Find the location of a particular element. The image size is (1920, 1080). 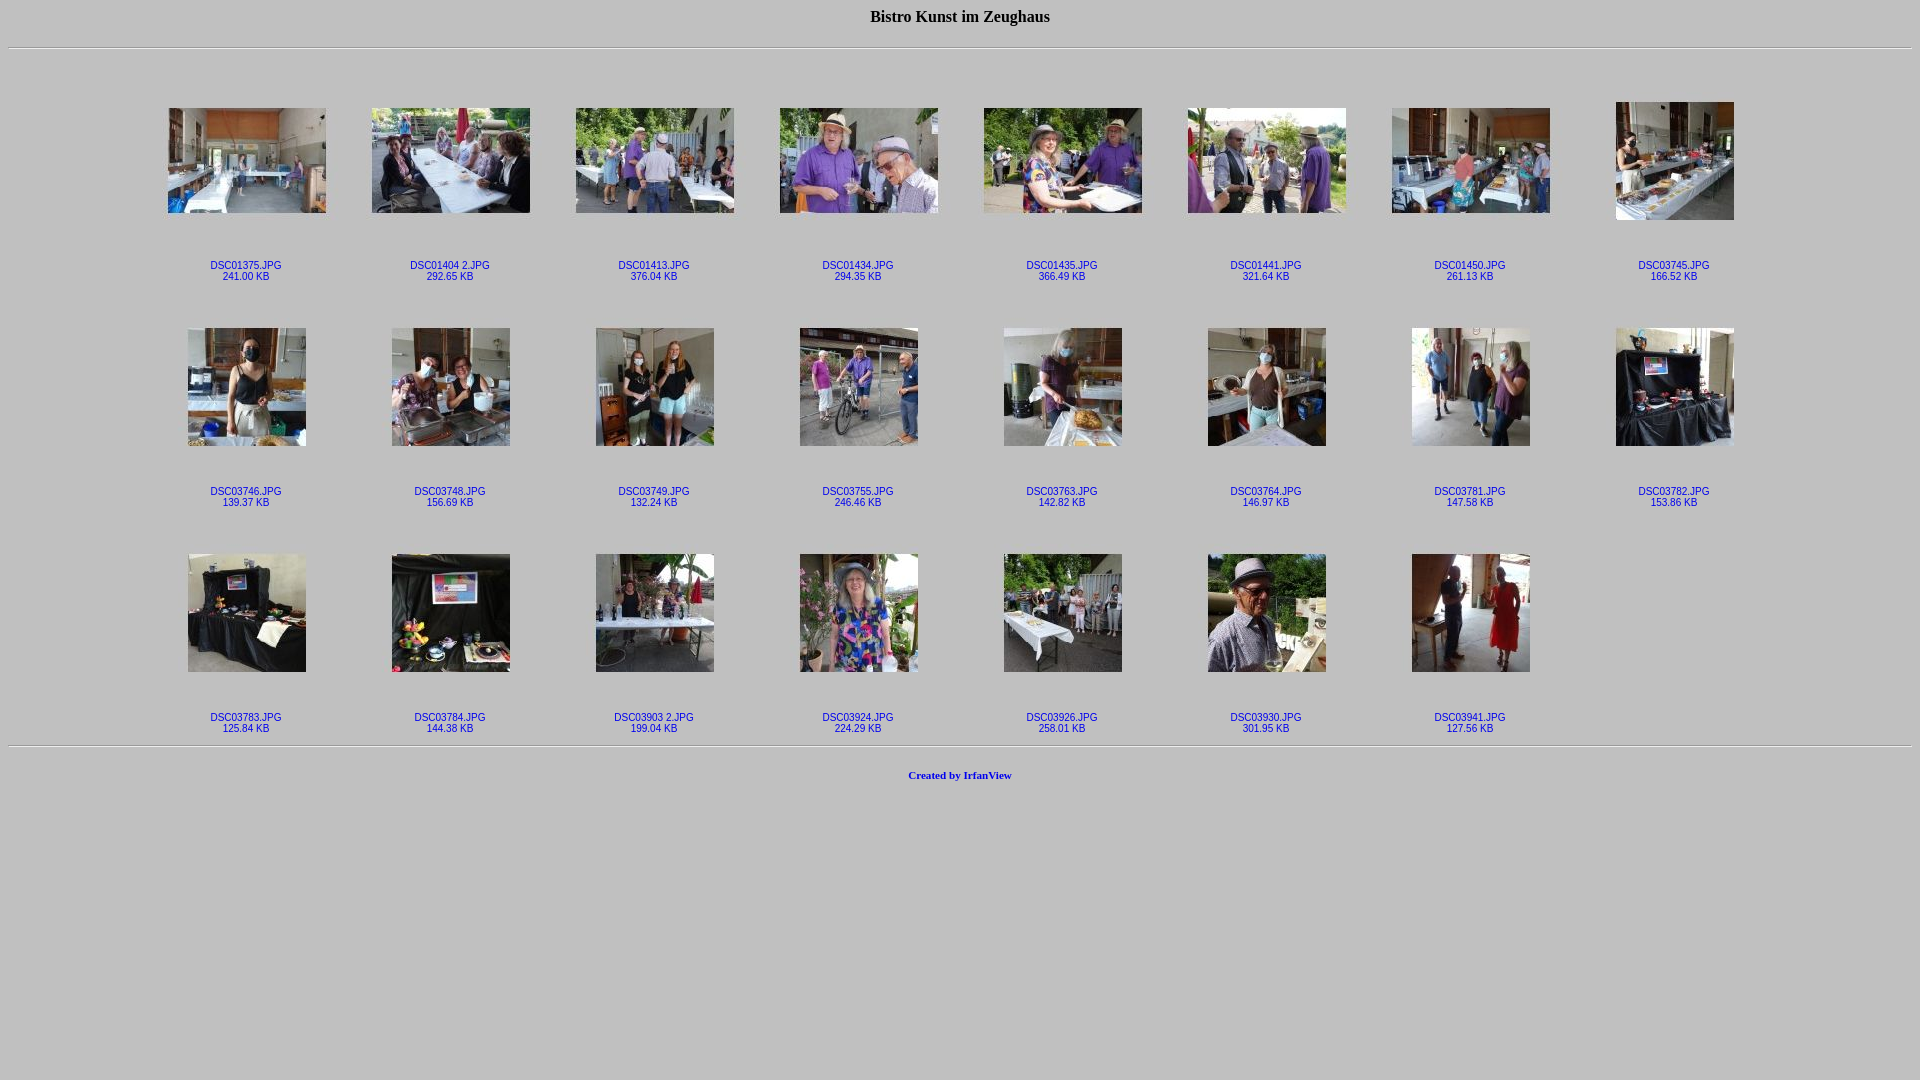

DSC03763.JPG
142.82 KB is located at coordinates (1062, 492).